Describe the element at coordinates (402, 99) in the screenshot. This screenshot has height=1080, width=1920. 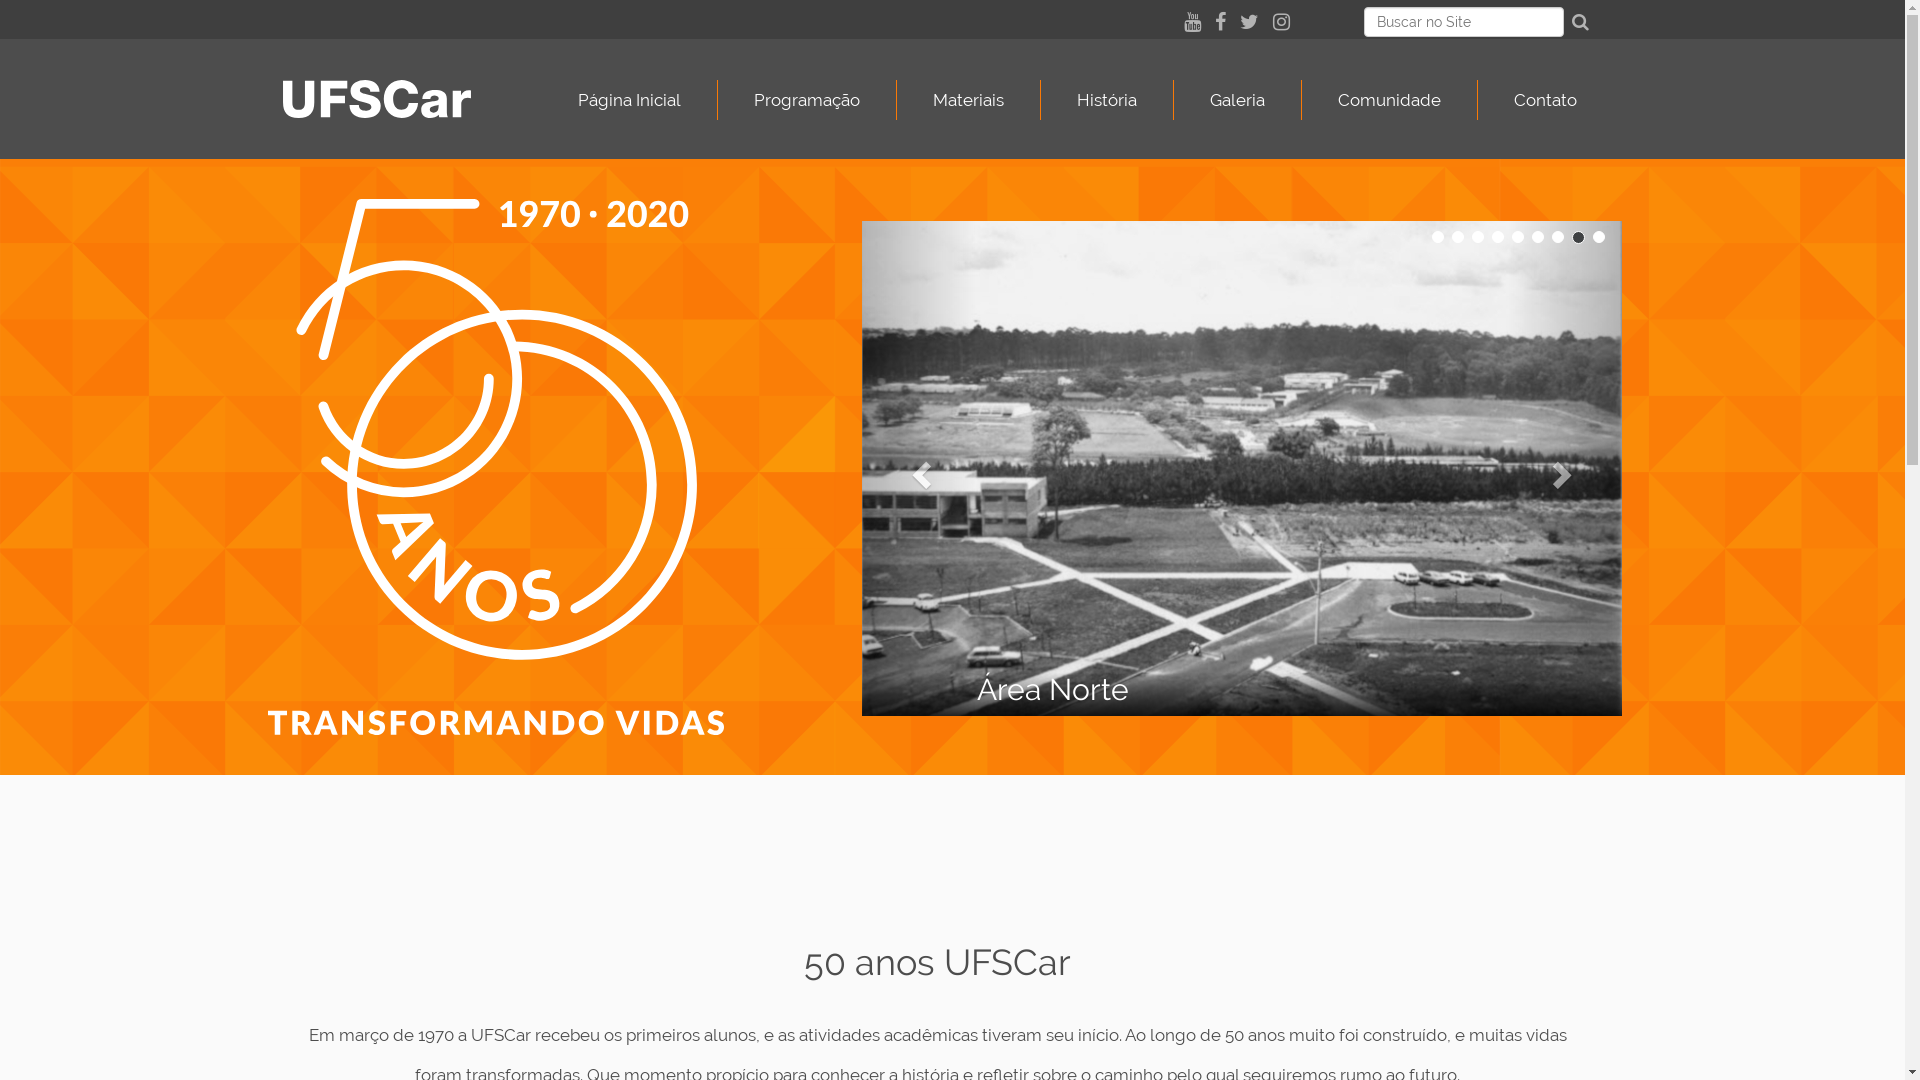
I see `UFSCar` at that location.